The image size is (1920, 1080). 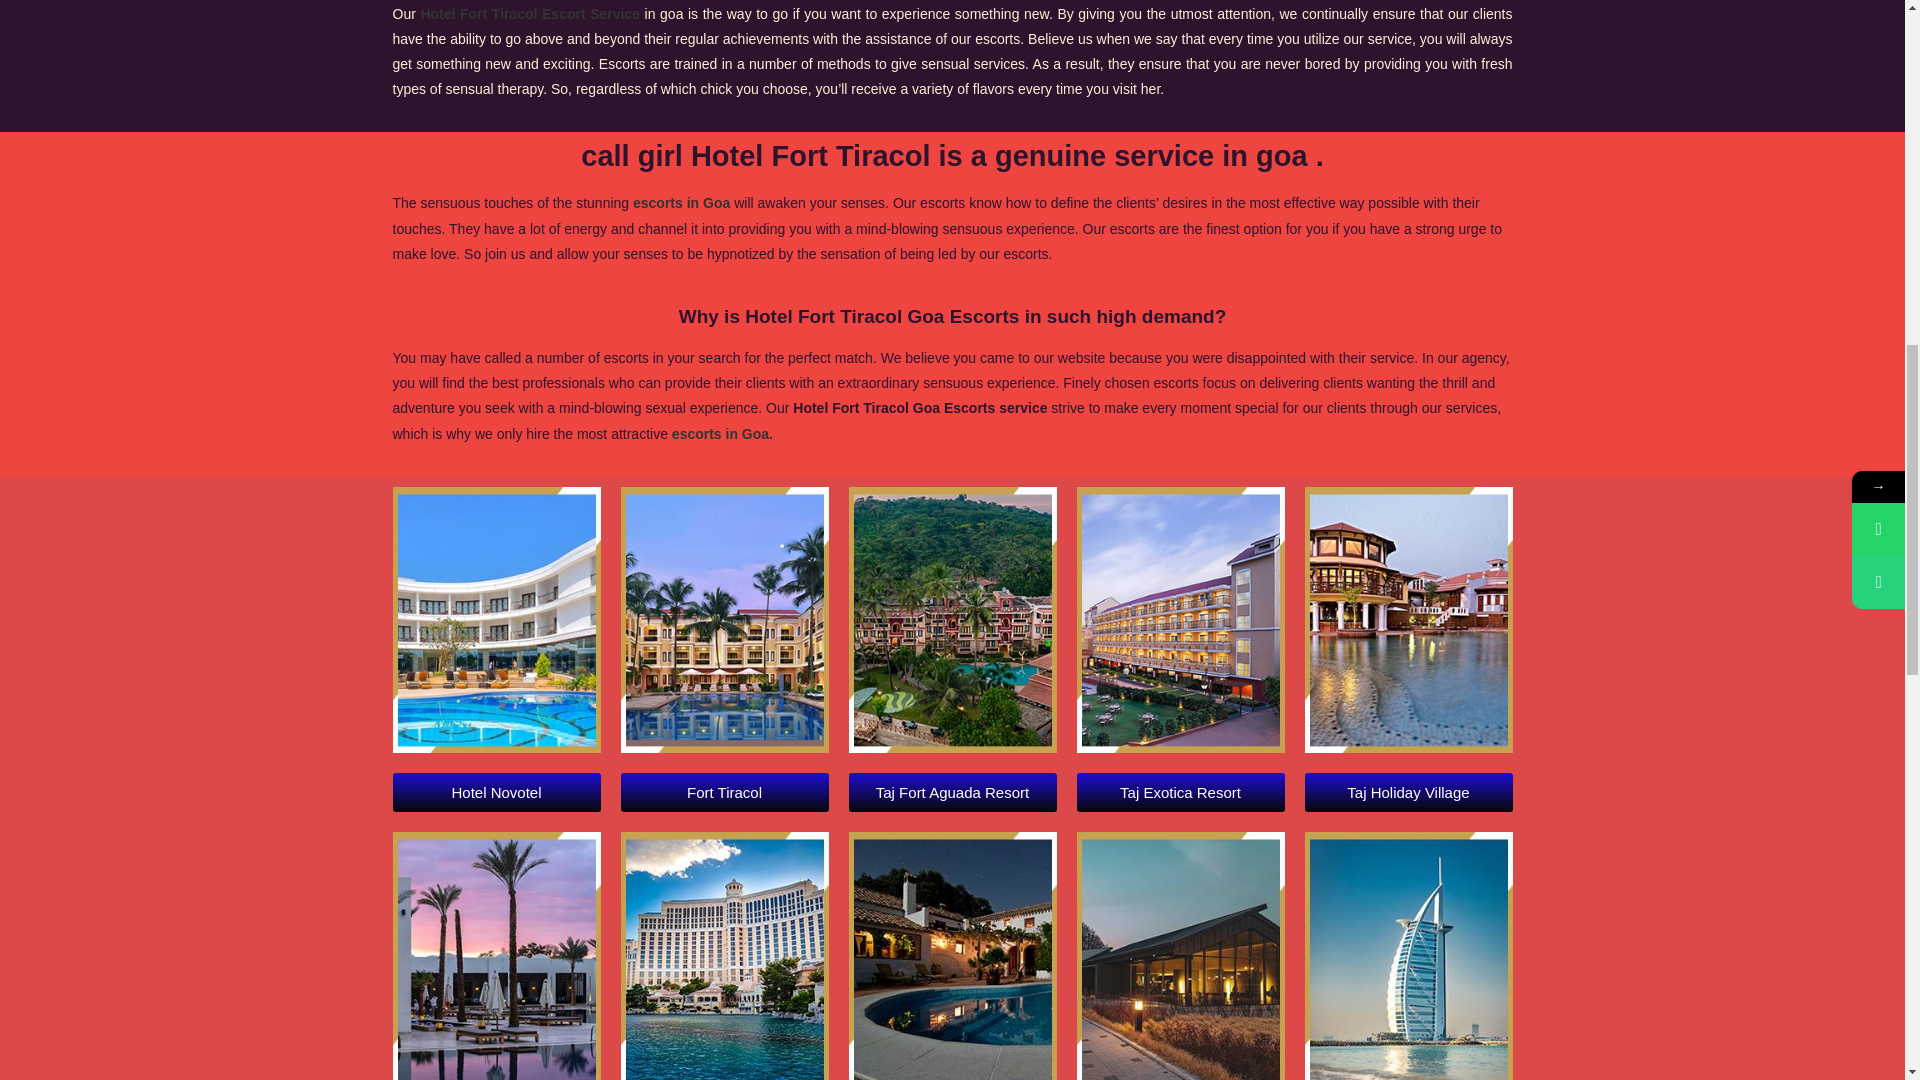 What do you see at coordinates (952, 792) in the screenshot?
I see `Taj Fort Aguada Resort` at bounding box center [952, 792].